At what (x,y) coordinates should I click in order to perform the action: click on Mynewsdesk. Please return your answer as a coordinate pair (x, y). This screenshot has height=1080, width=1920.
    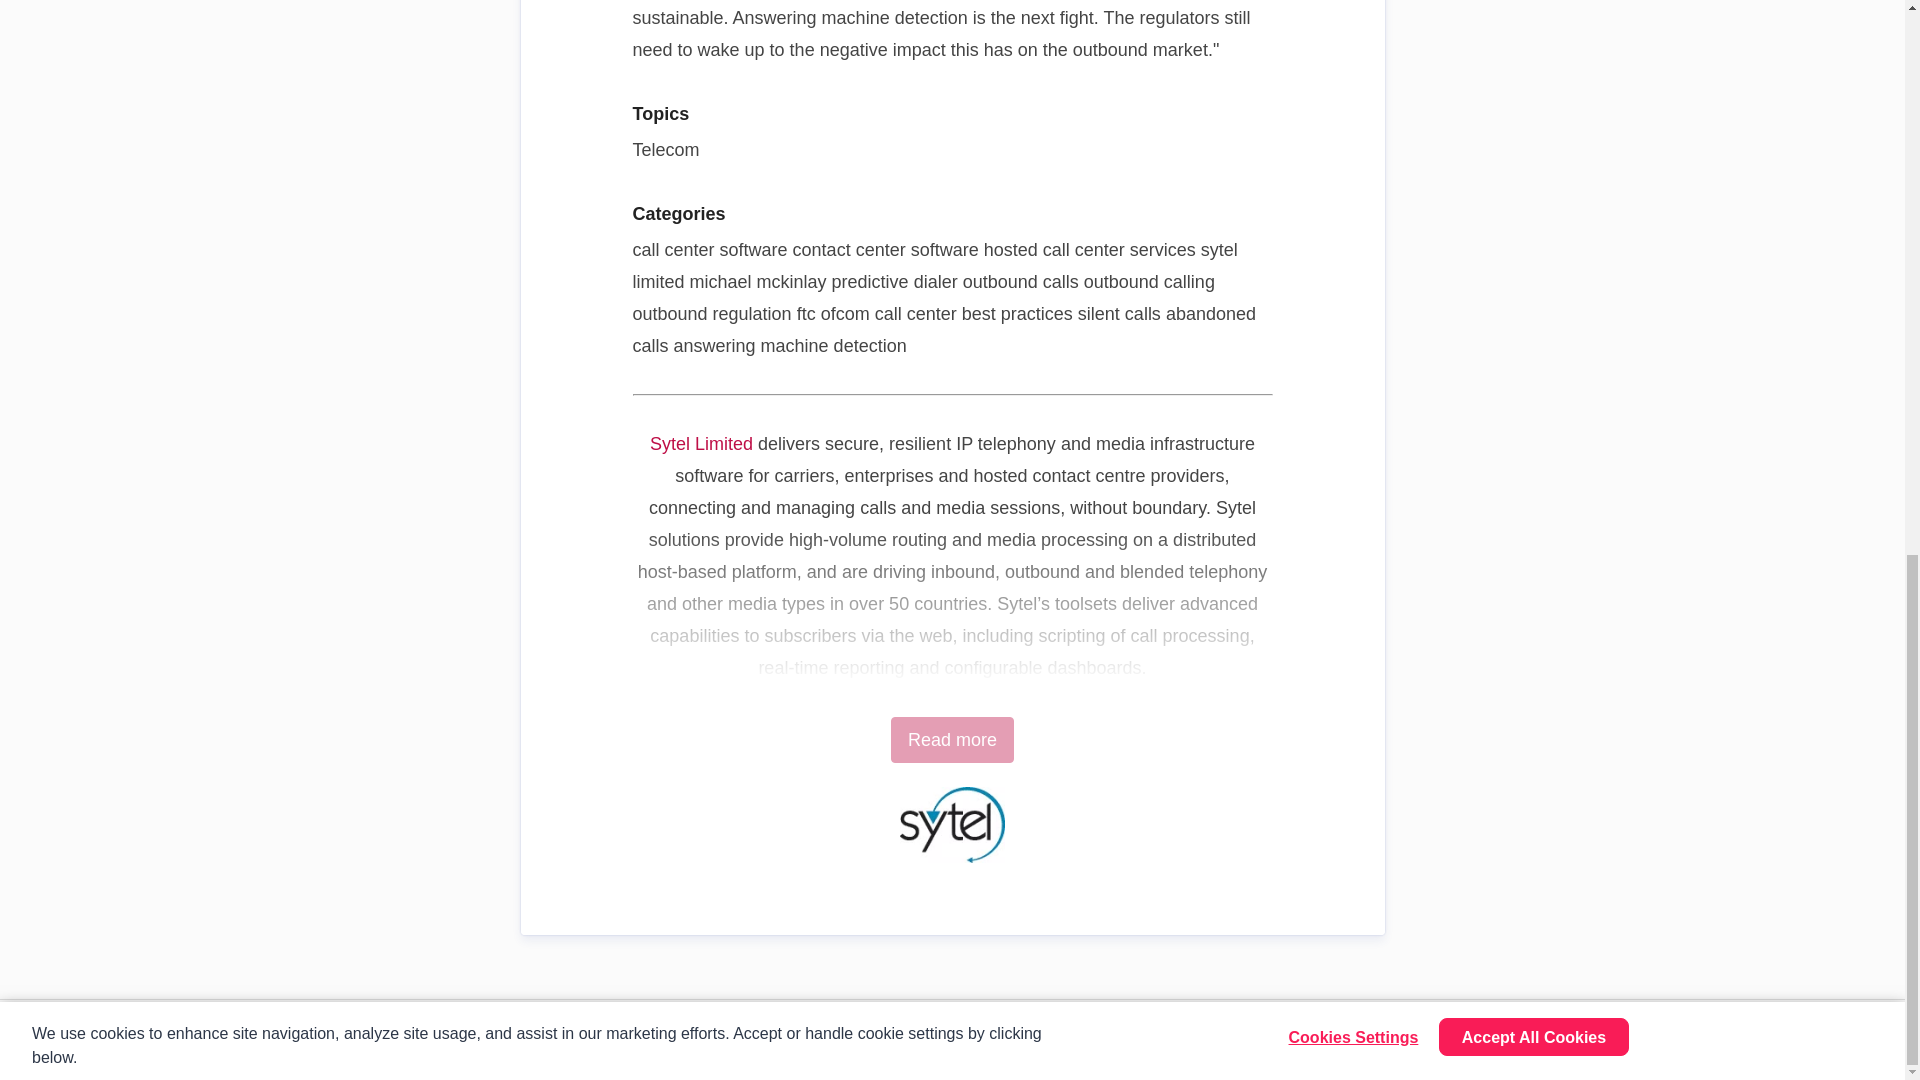
    Looking at the image, I should click on (102, 1040).